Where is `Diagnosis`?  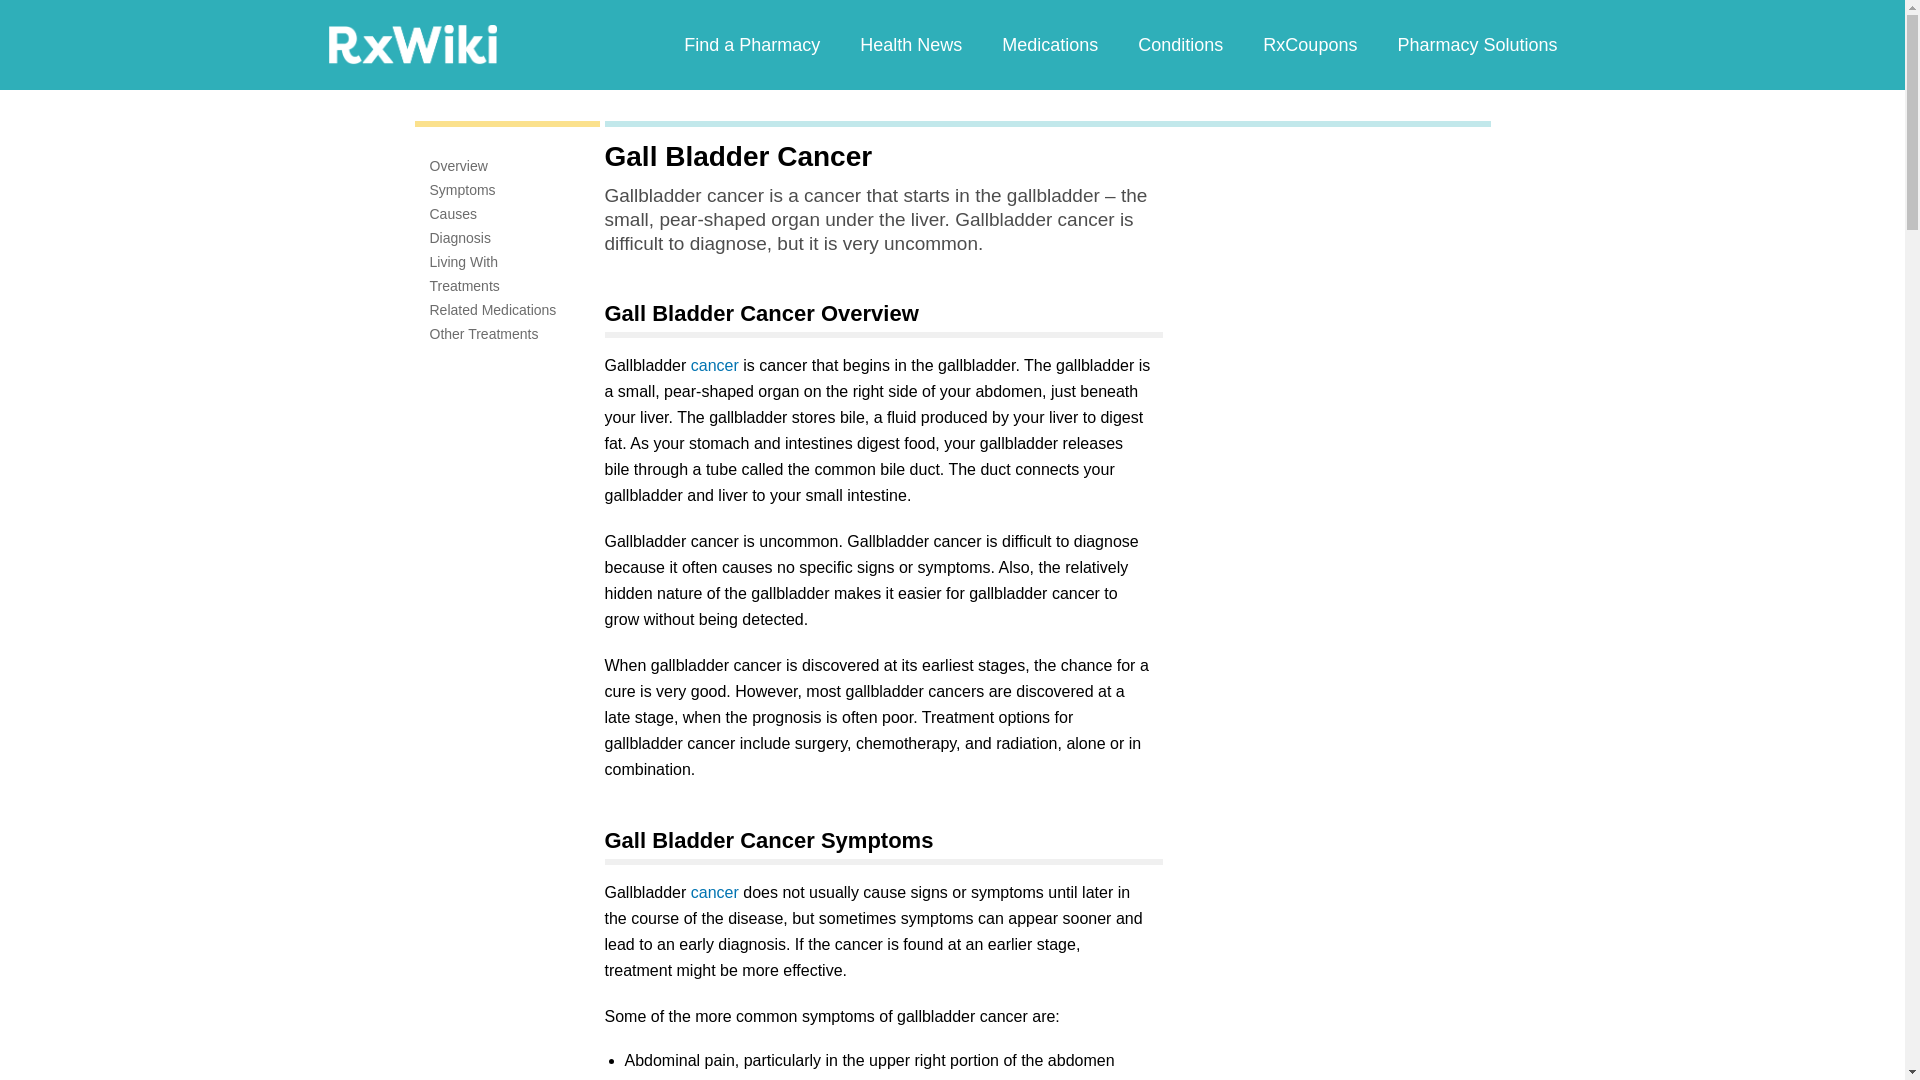 Diagnosis is located at coordinates (460, 238).